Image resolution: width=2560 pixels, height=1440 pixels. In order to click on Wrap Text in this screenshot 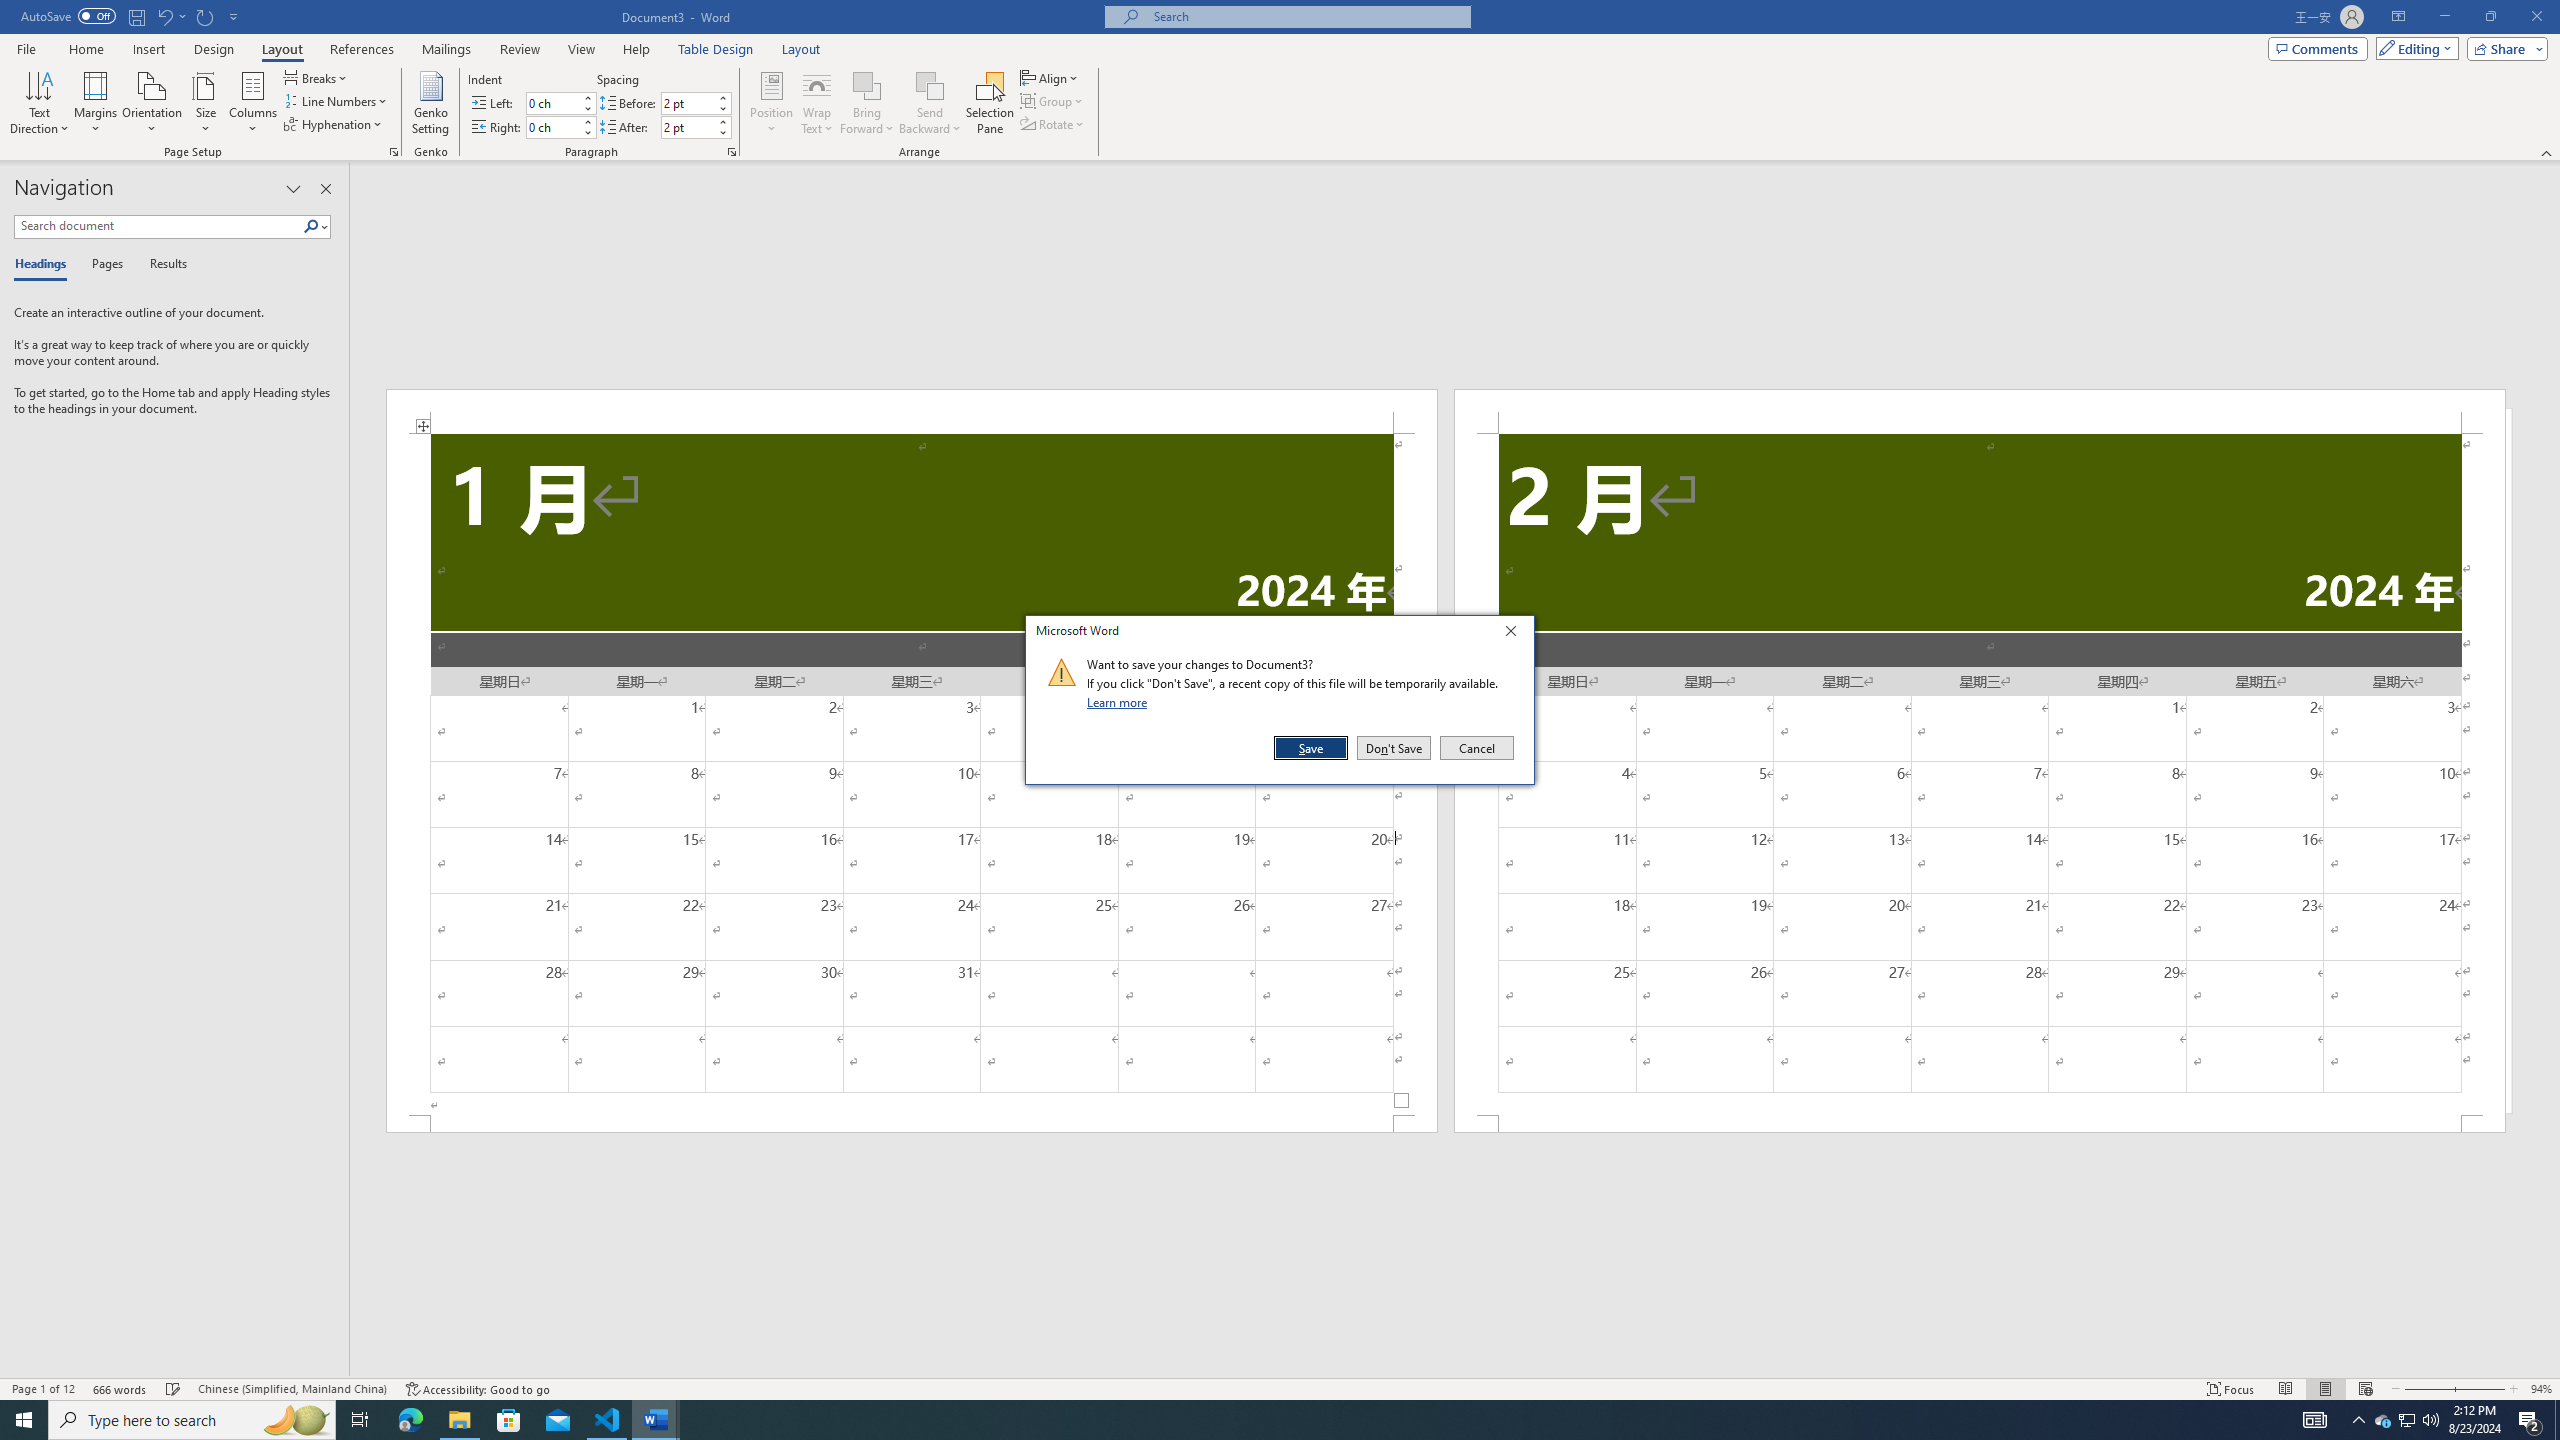, I will do `click(816, 103)`.